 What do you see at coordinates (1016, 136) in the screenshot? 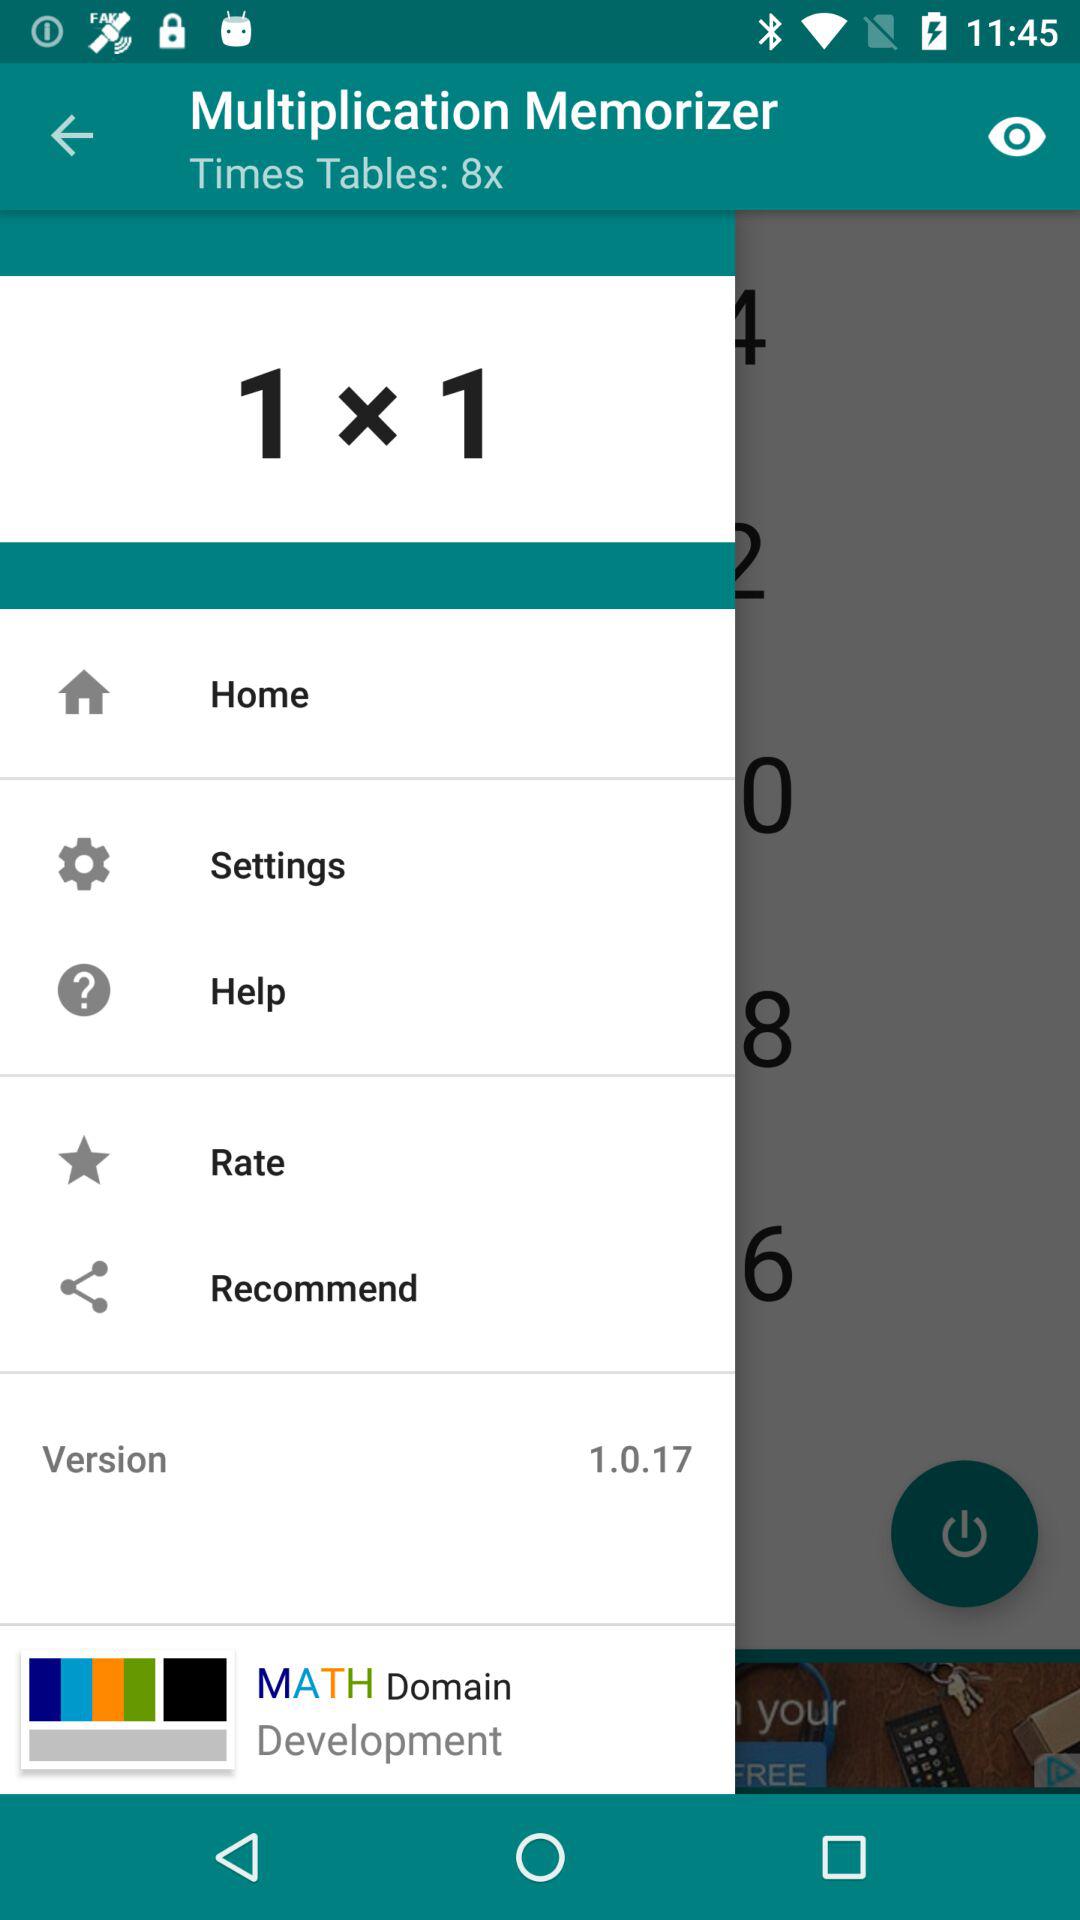
I see `select the icon which is at the top right of the page` at bounding box center [1016, 136].